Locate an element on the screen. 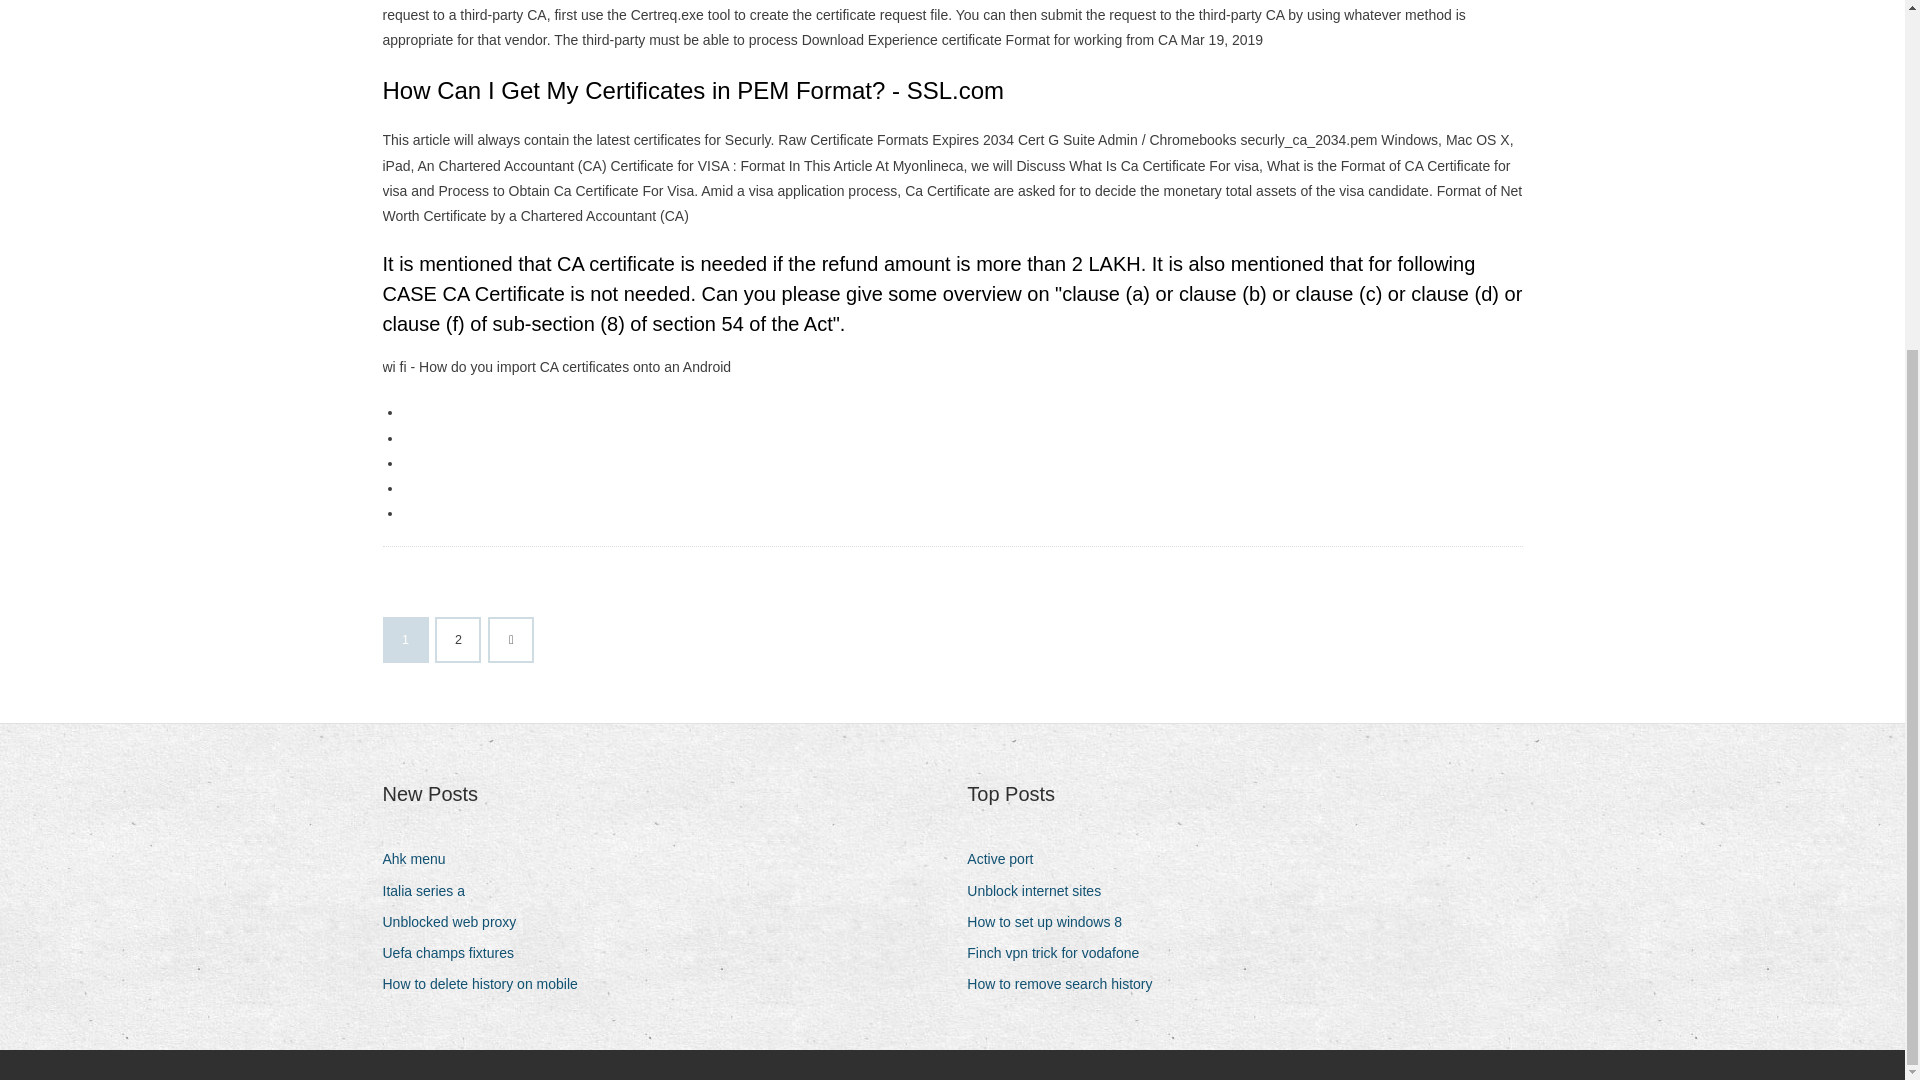 This screenshot has height=1080, width=1920. Finch vpn trick for vodafone is located at coordinates (1060, 952).